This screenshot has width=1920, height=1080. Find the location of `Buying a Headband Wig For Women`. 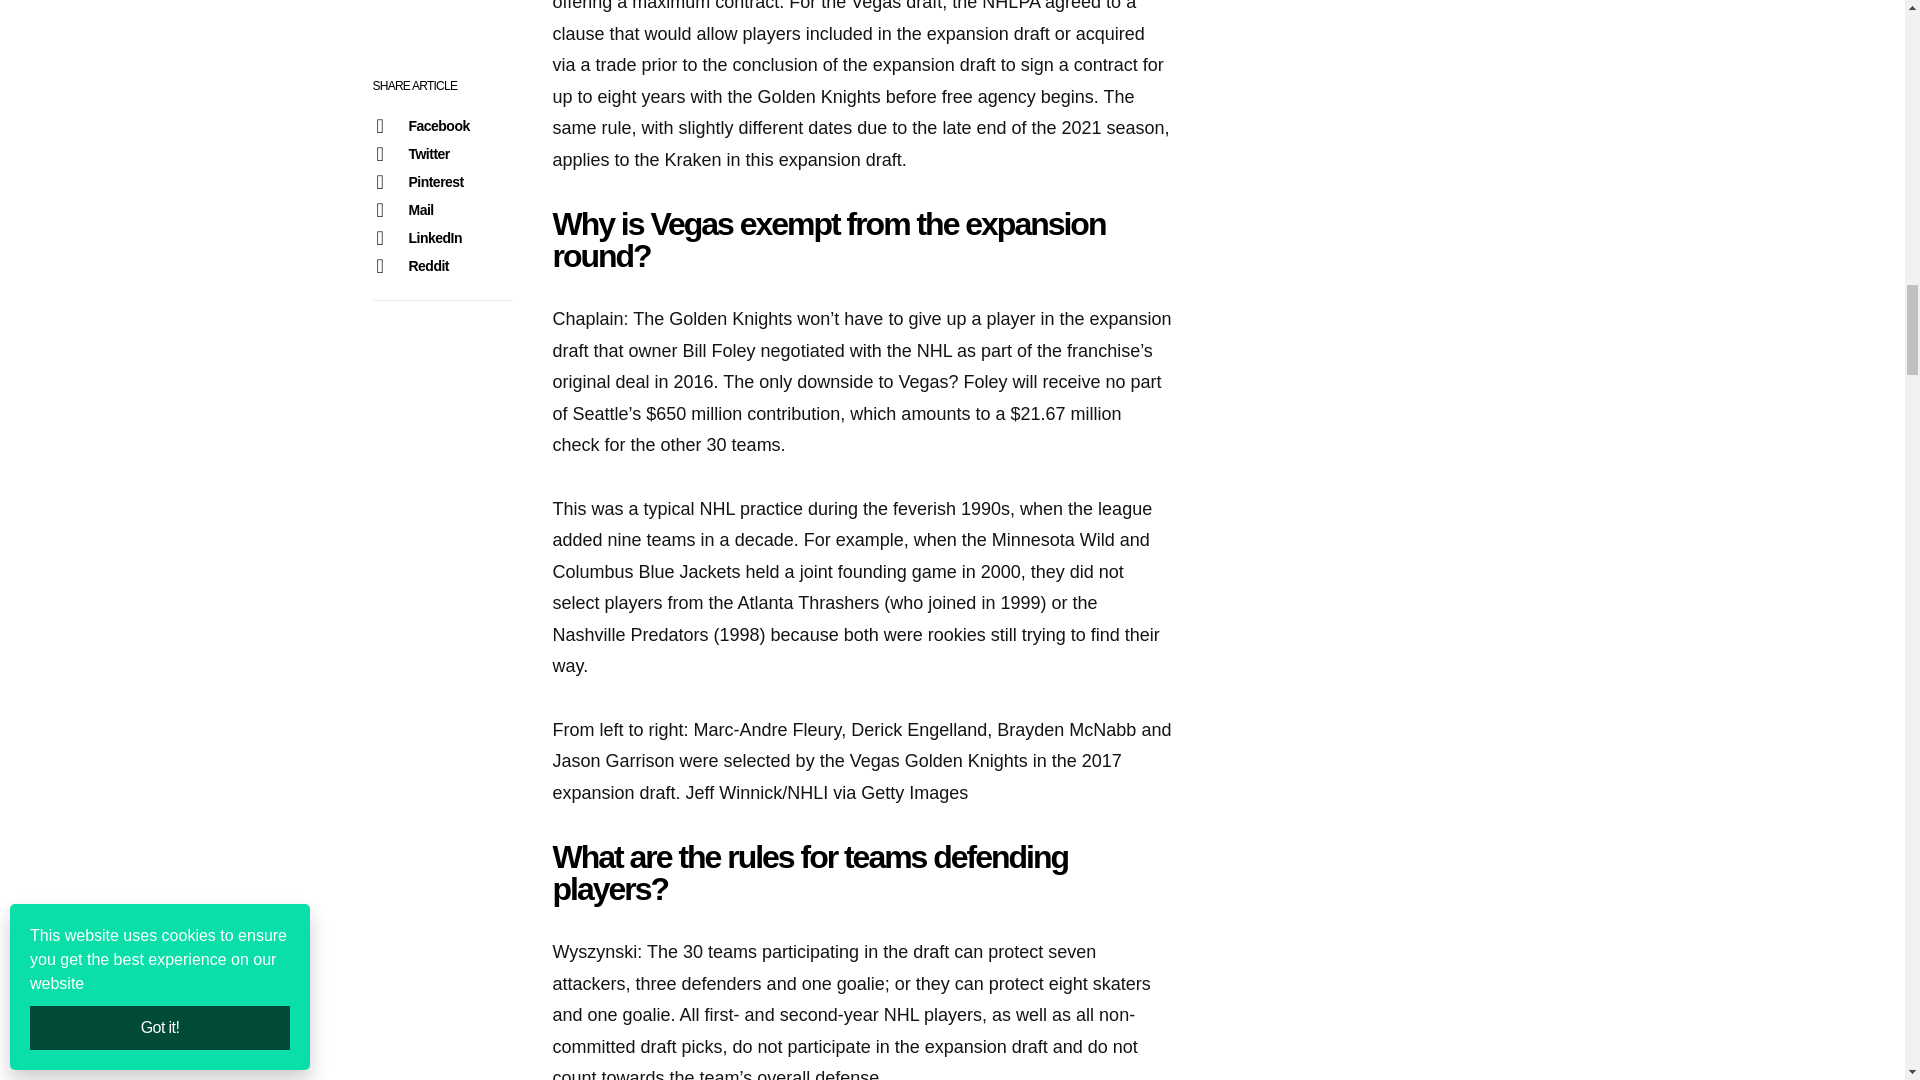

Buying a Headband Wig For Women is located at coordinates (1492, 12).